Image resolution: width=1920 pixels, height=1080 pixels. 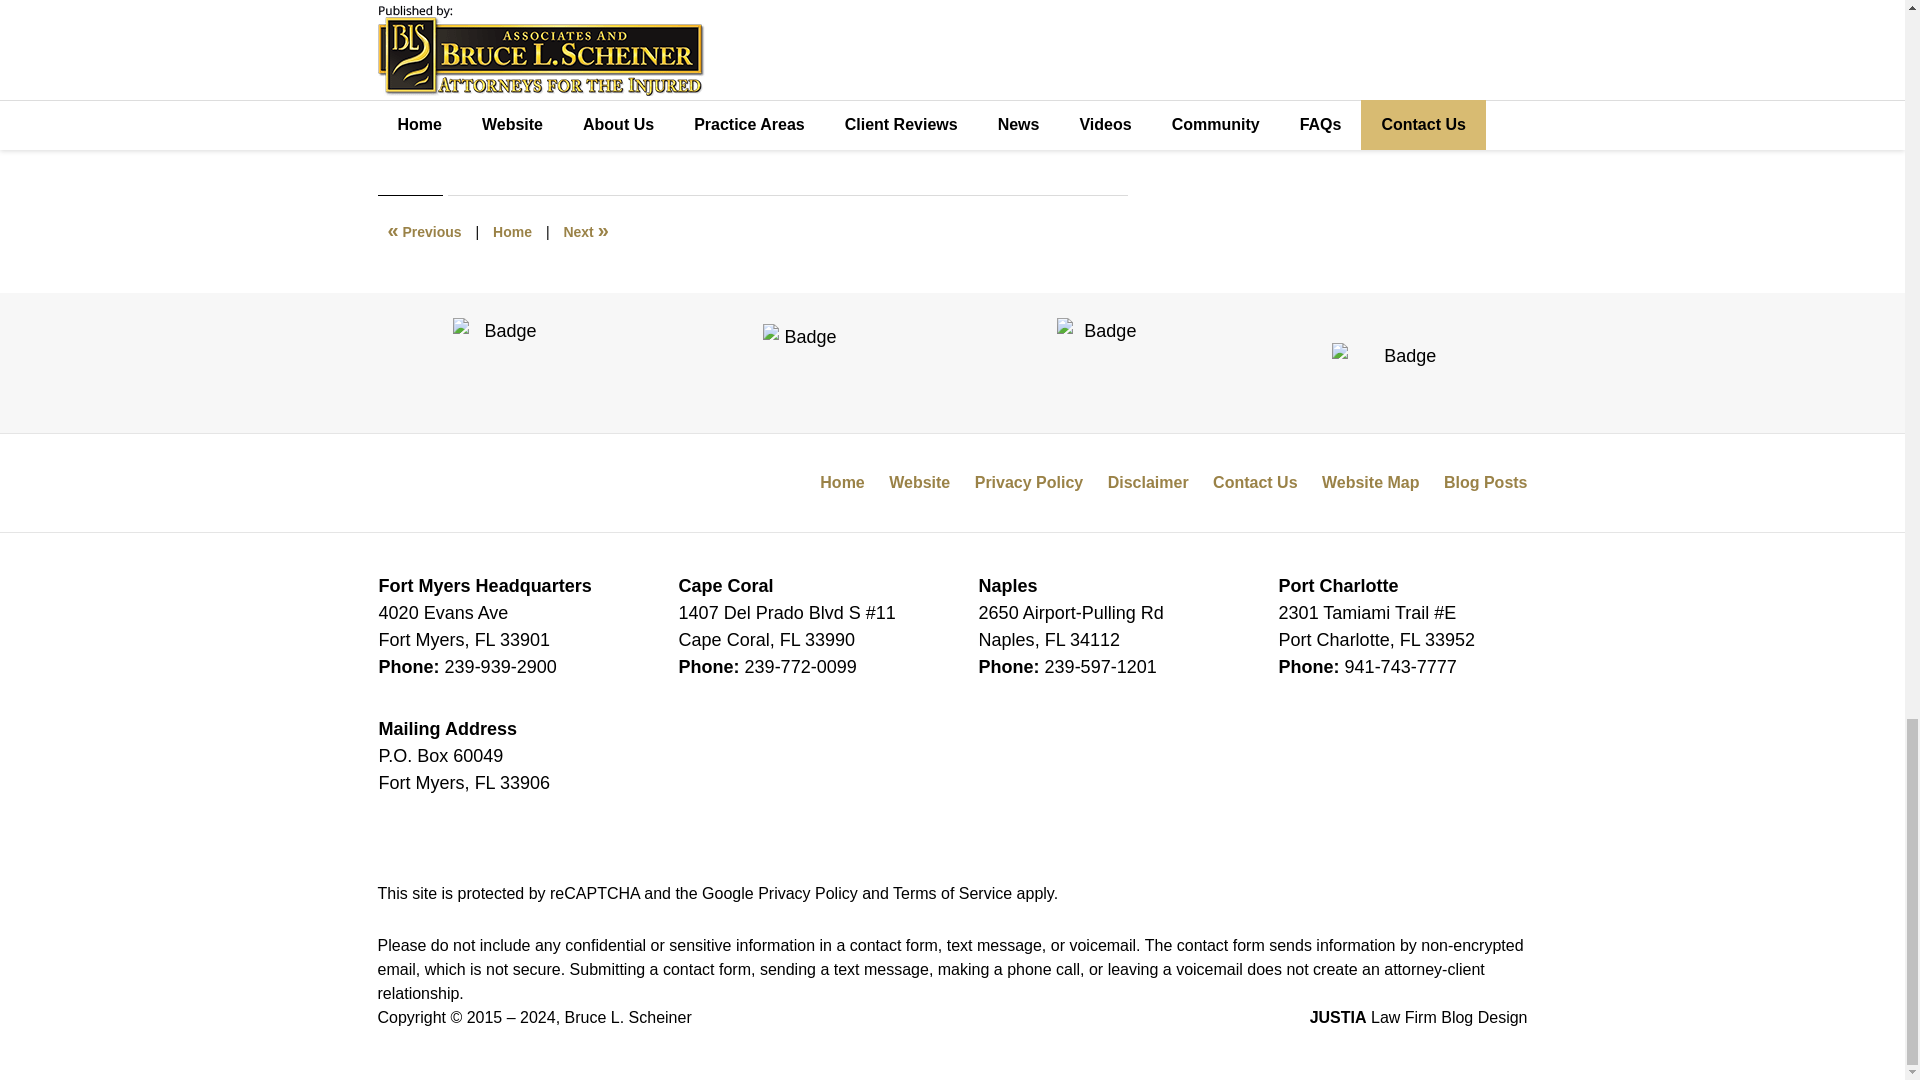 I want to click on Home, so click(x=512, y=231).